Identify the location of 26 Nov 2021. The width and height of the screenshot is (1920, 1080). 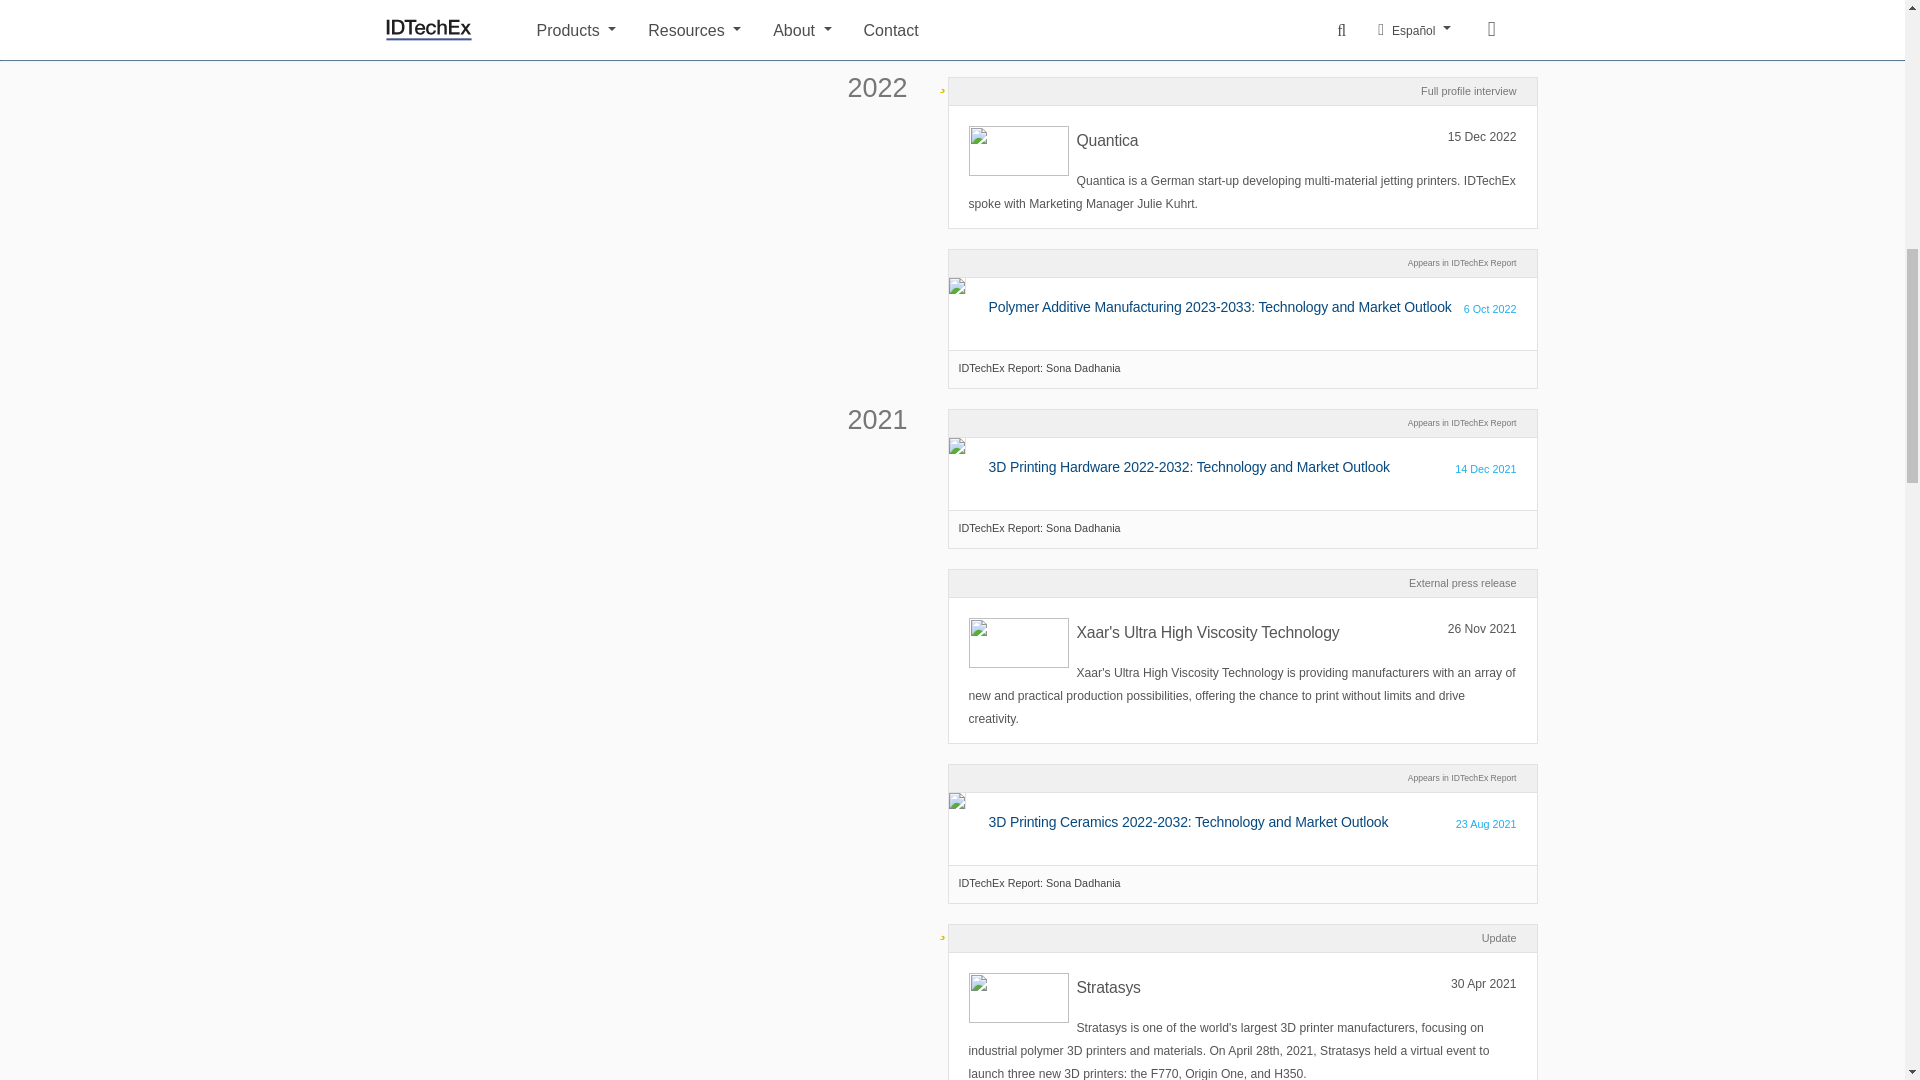
(1482, 629).